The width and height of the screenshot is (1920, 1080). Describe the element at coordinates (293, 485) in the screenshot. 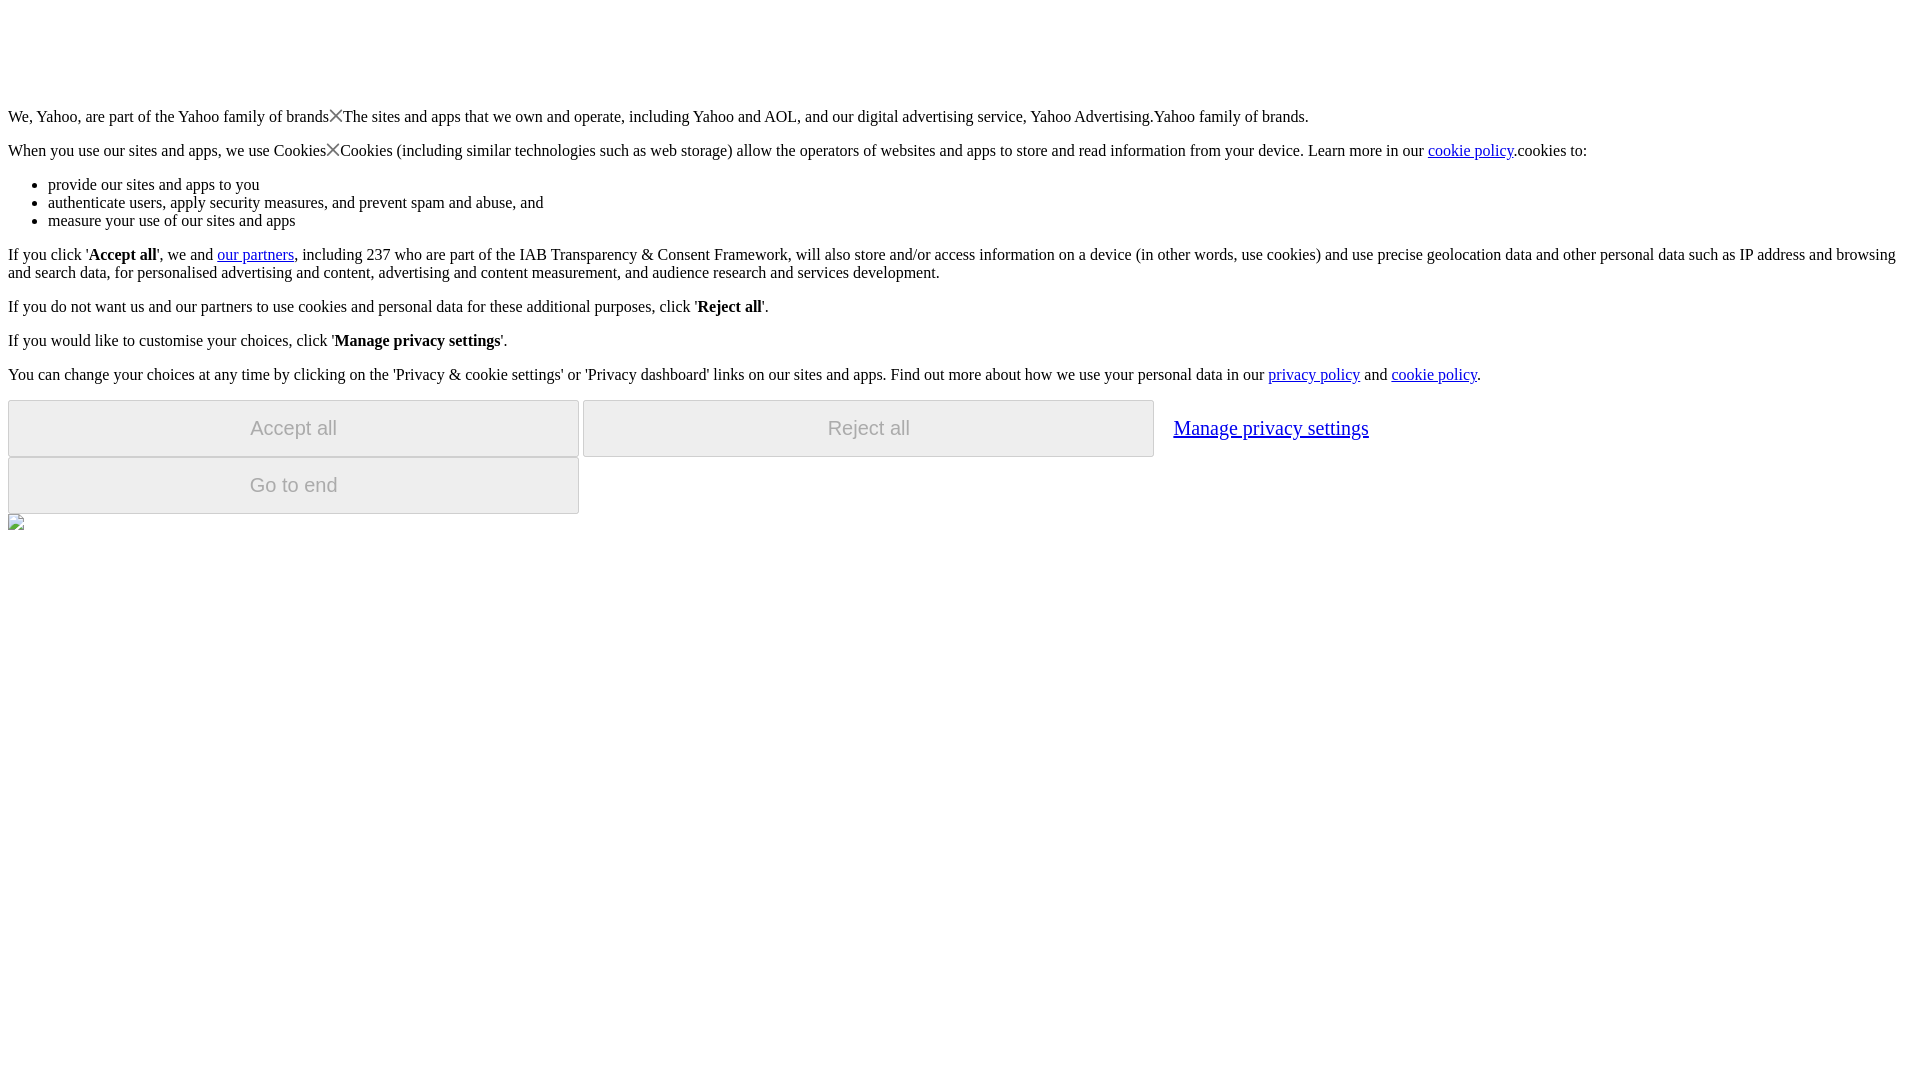

I see `Go to end` at that location.